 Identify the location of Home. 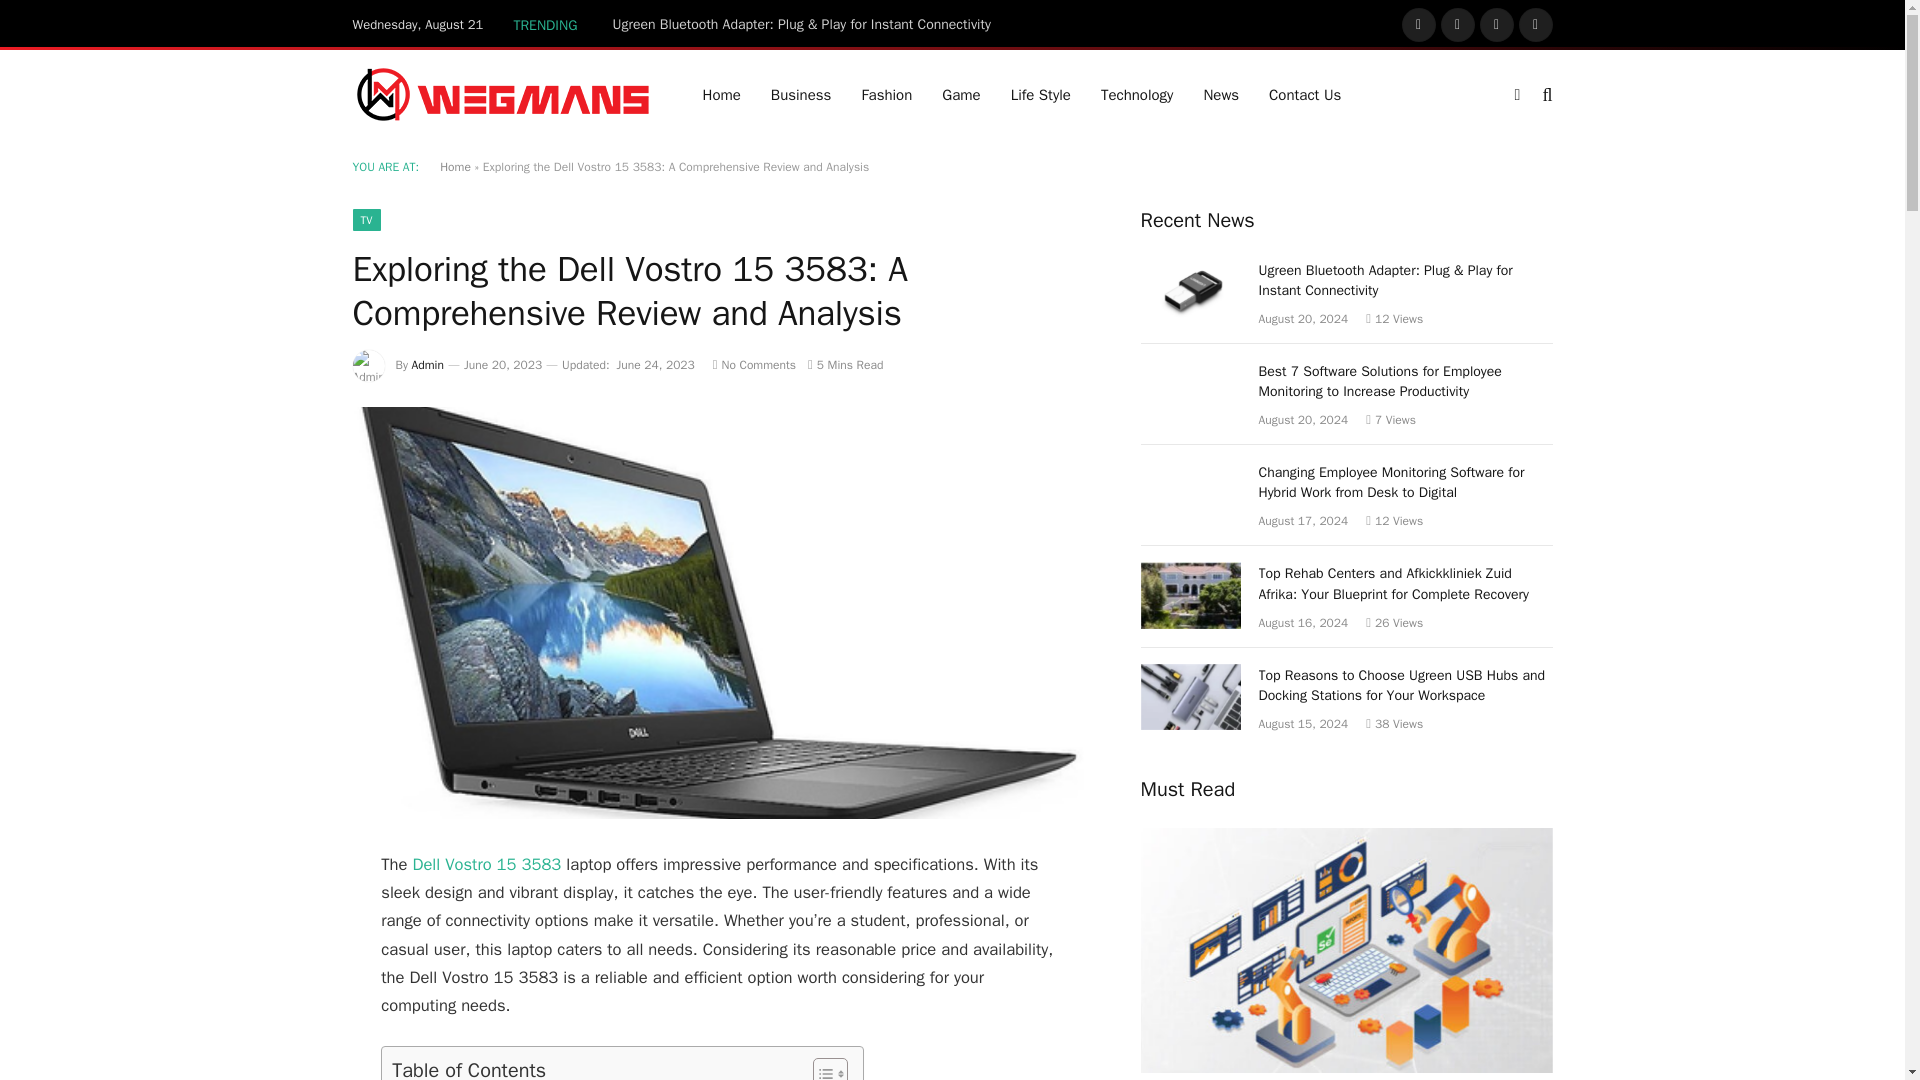
(454, 166).